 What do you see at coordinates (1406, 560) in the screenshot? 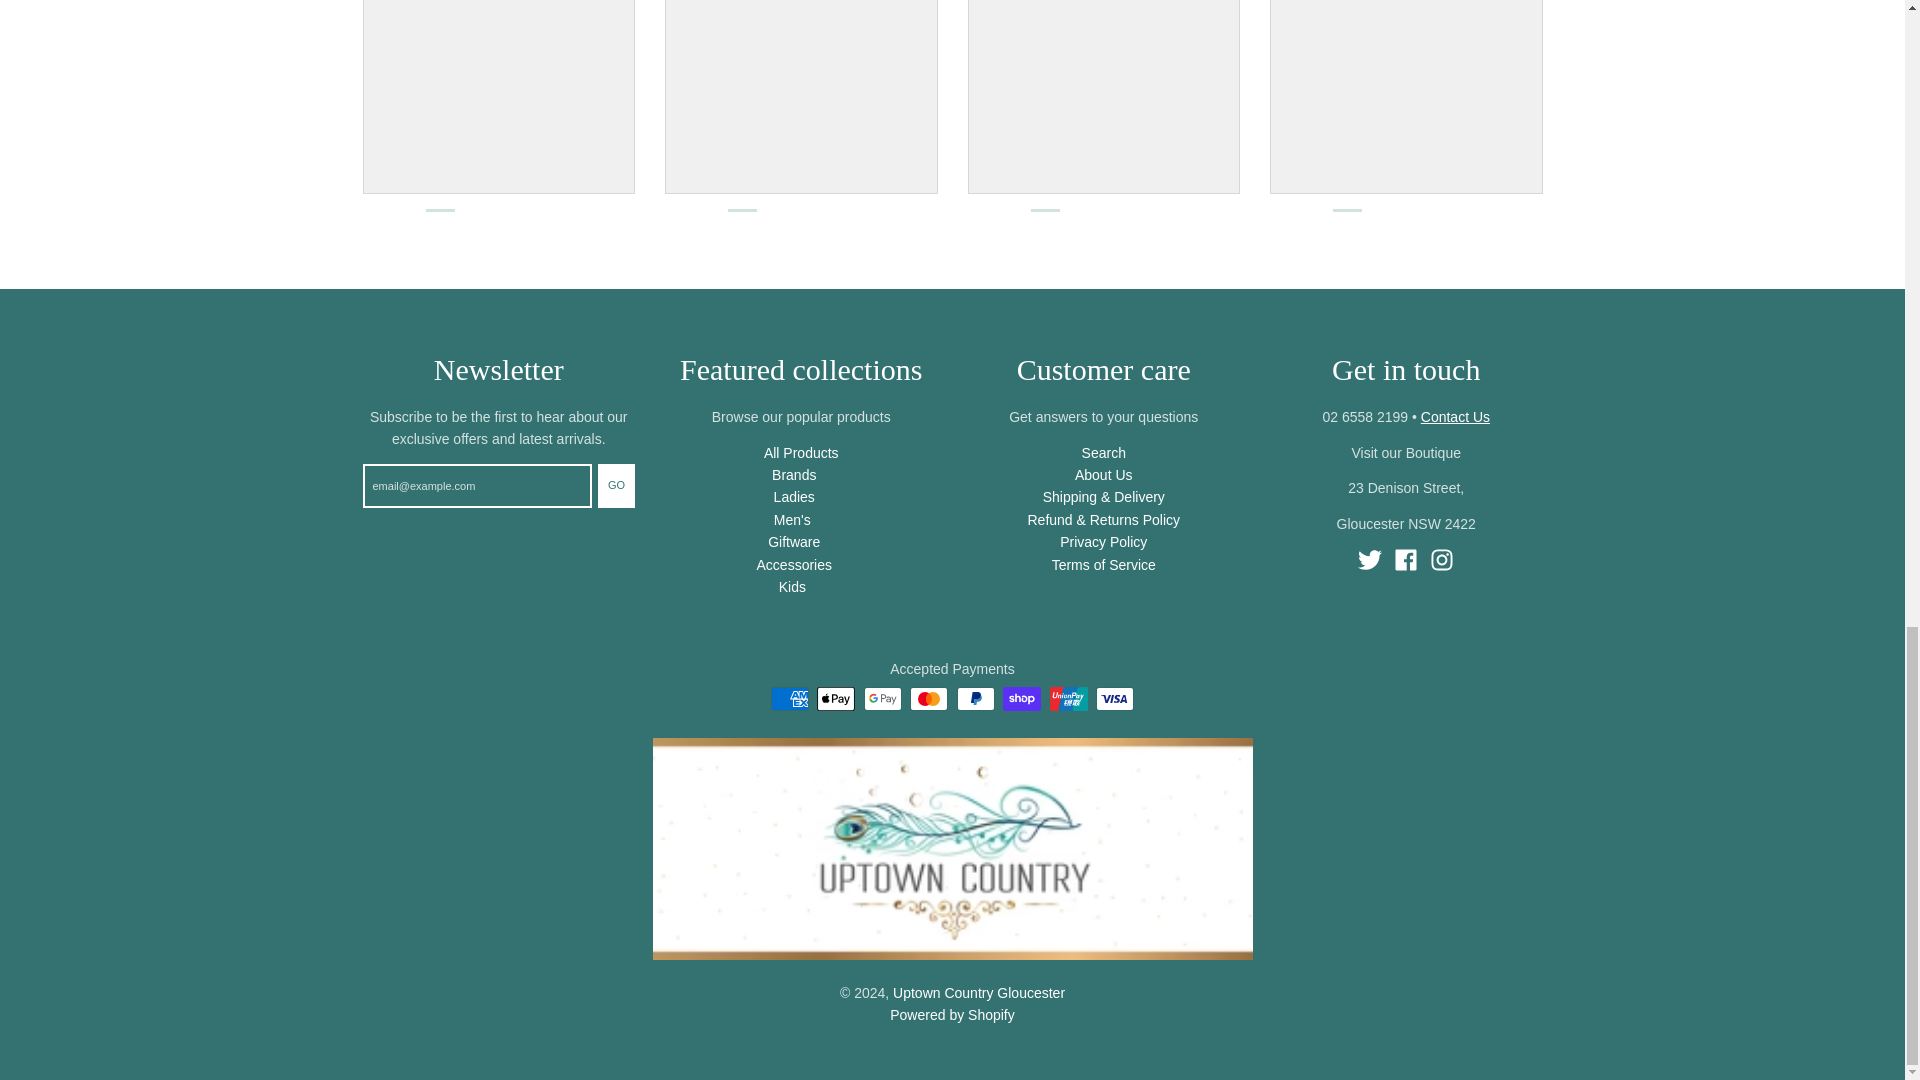
I see `Facebook - Uptown Country Gloucester` at bounding box center [1406, 560].